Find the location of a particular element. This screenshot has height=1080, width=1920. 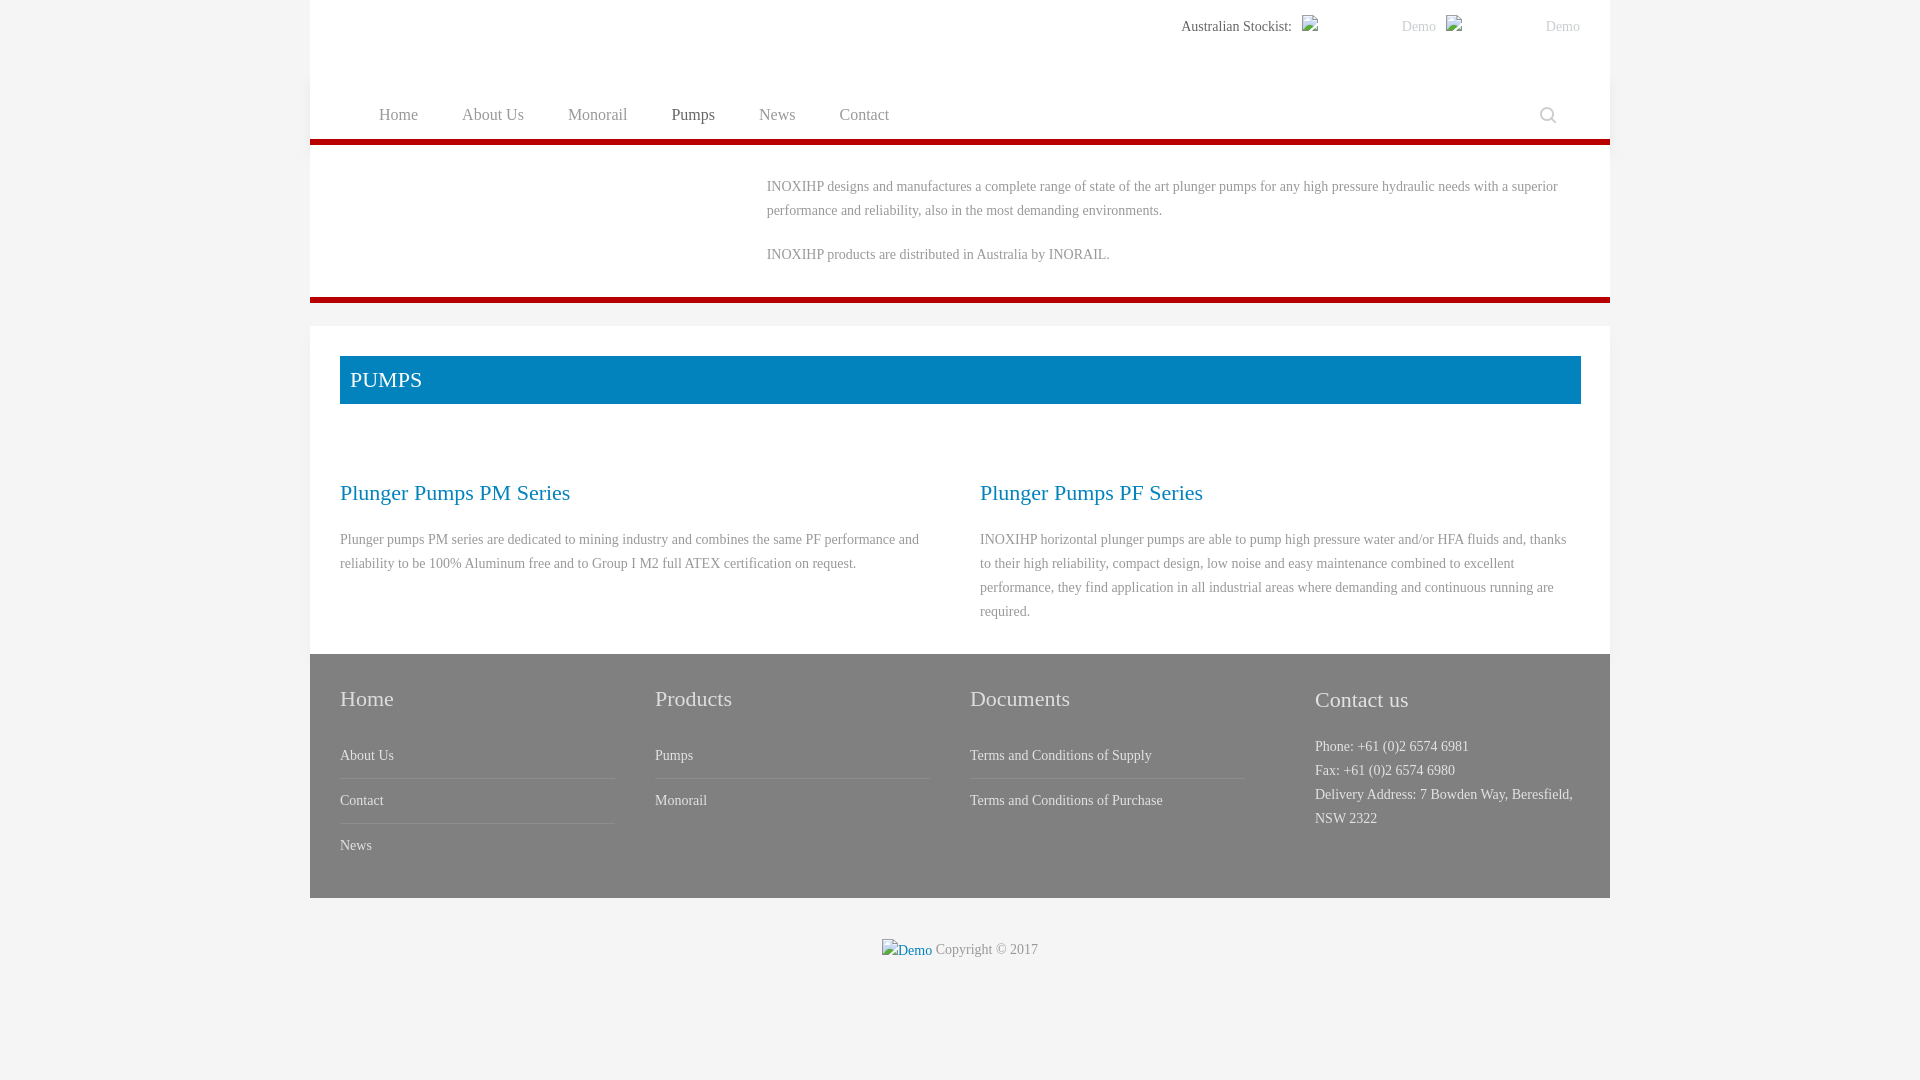

Home is located at coordinates (398, 115).